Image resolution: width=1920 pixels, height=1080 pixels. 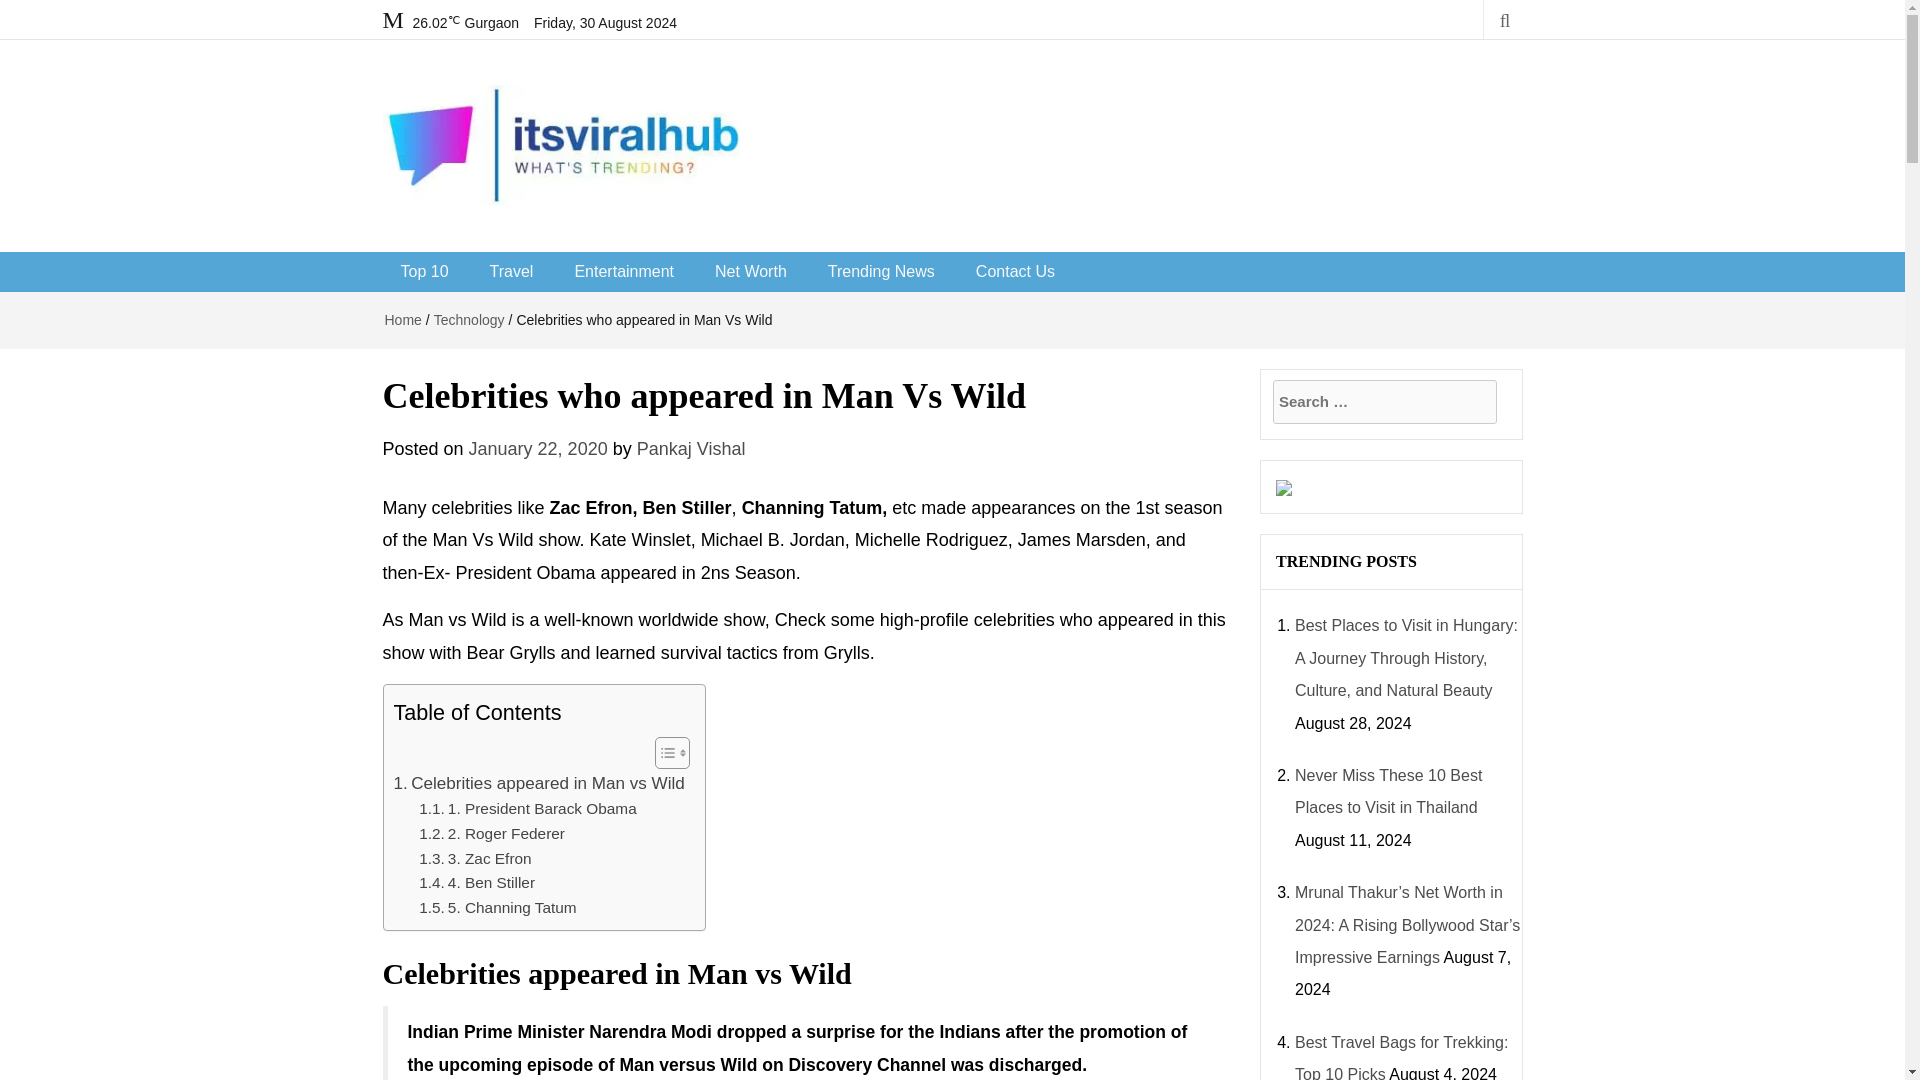 What do you see at coordinates (624, 272) in the screenshot?
I see `Entertainment` at bounding box center [624, 272].